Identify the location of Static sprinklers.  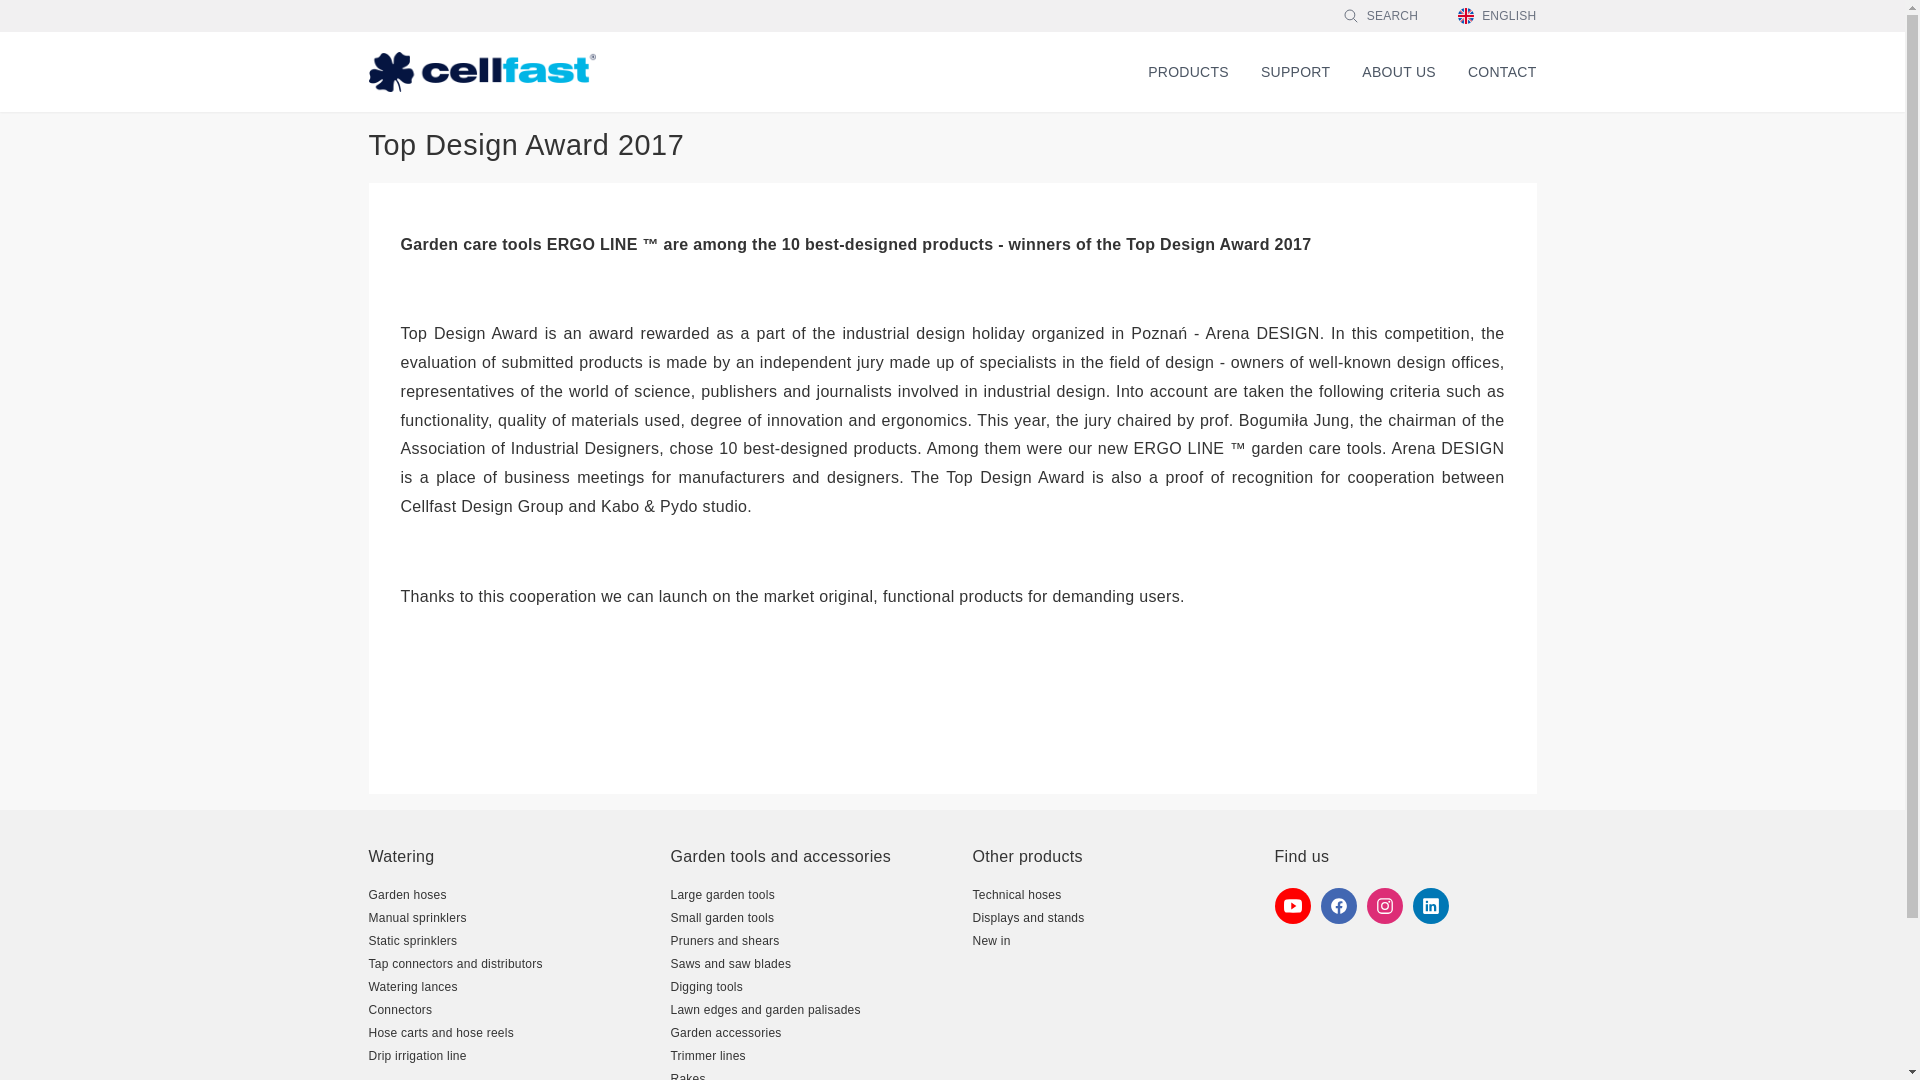
(412, 941).